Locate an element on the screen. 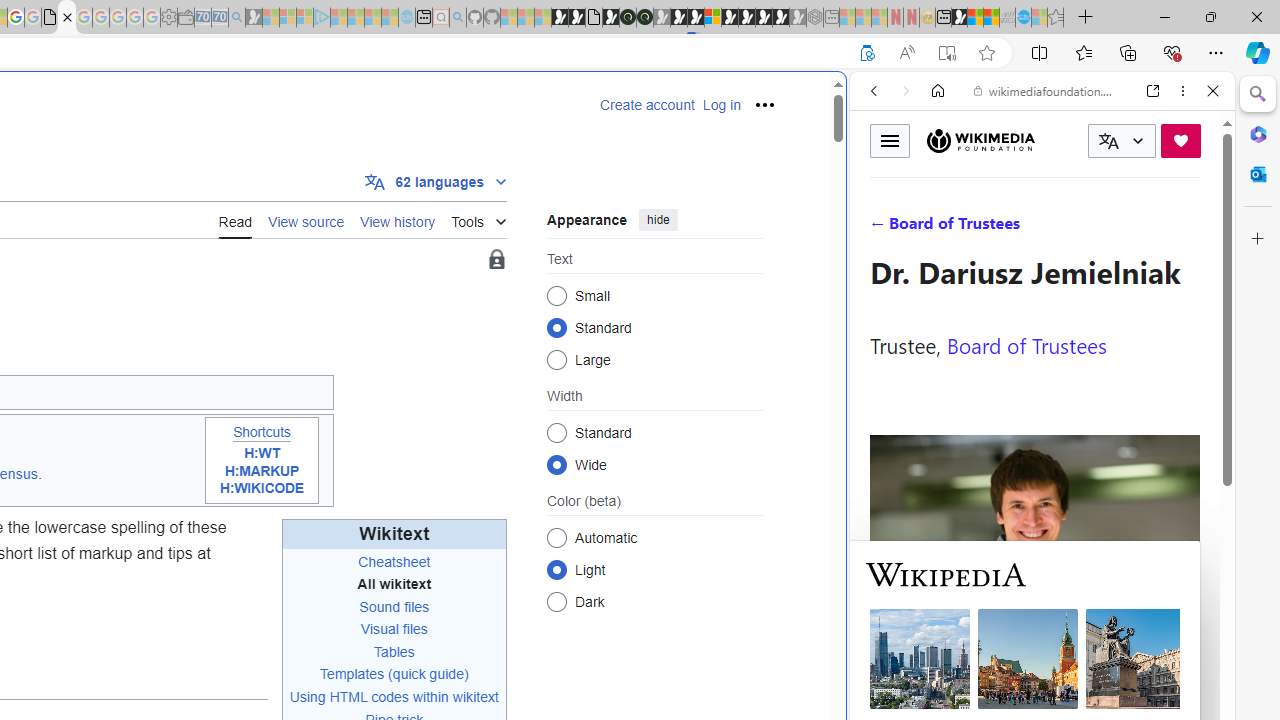  Donate now is located at coordinates (1180, 140).